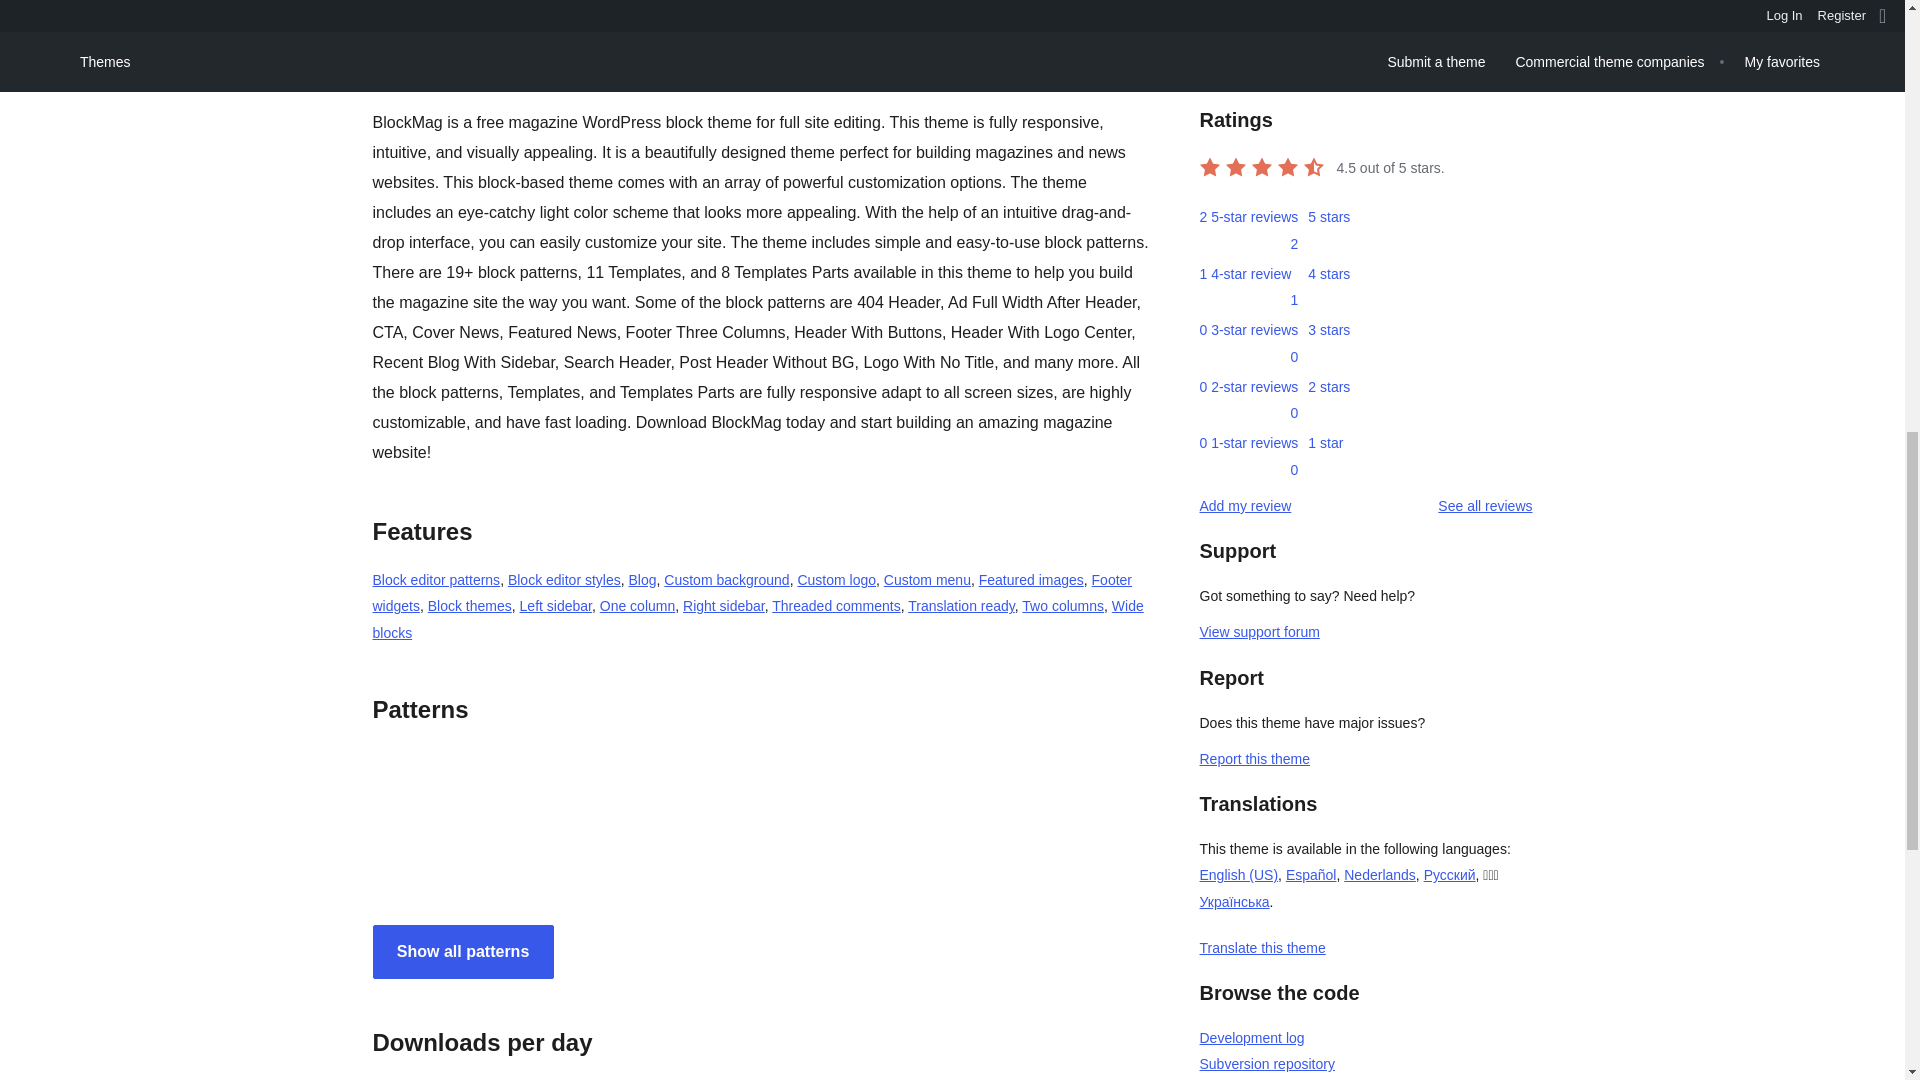  Describe the element at coordinates (836, 580) in the screenshot. I see `Custom logo` at that location.